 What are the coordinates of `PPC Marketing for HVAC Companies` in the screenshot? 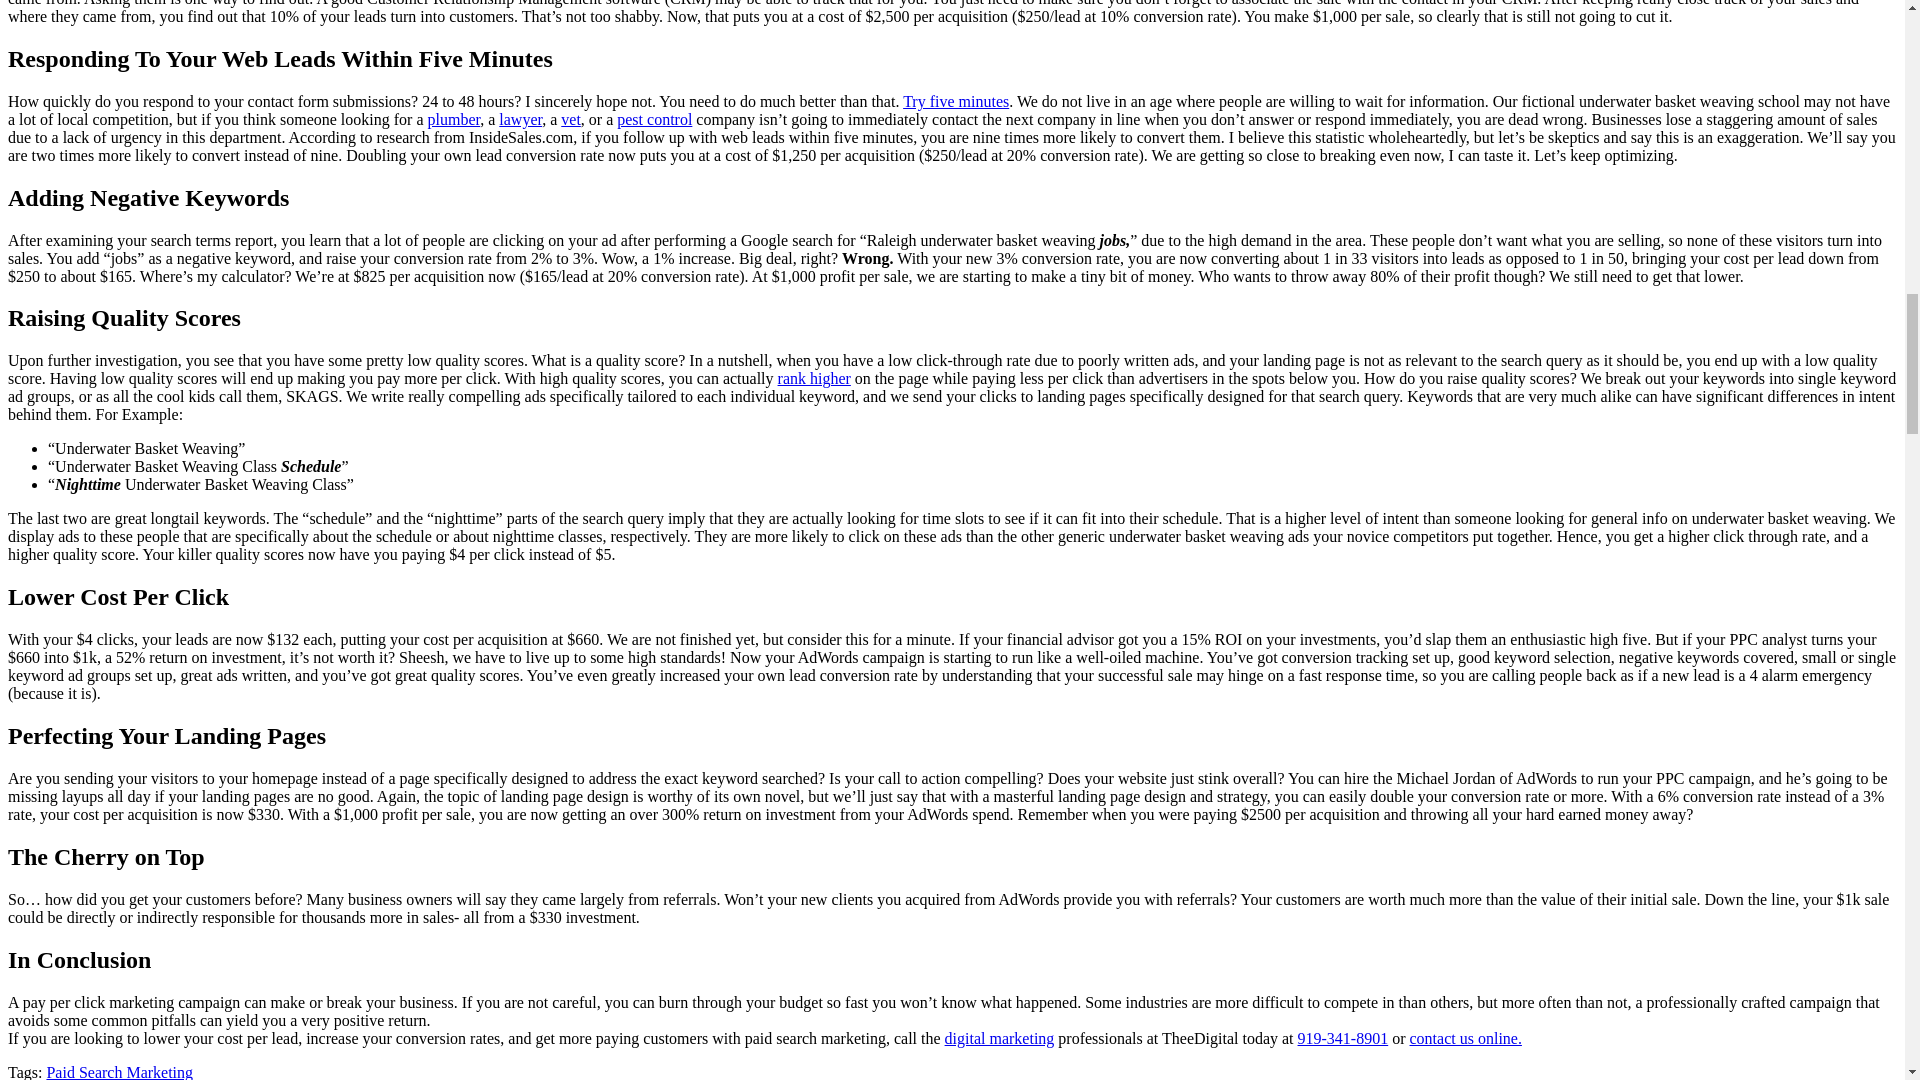 It's located at (453, 120).